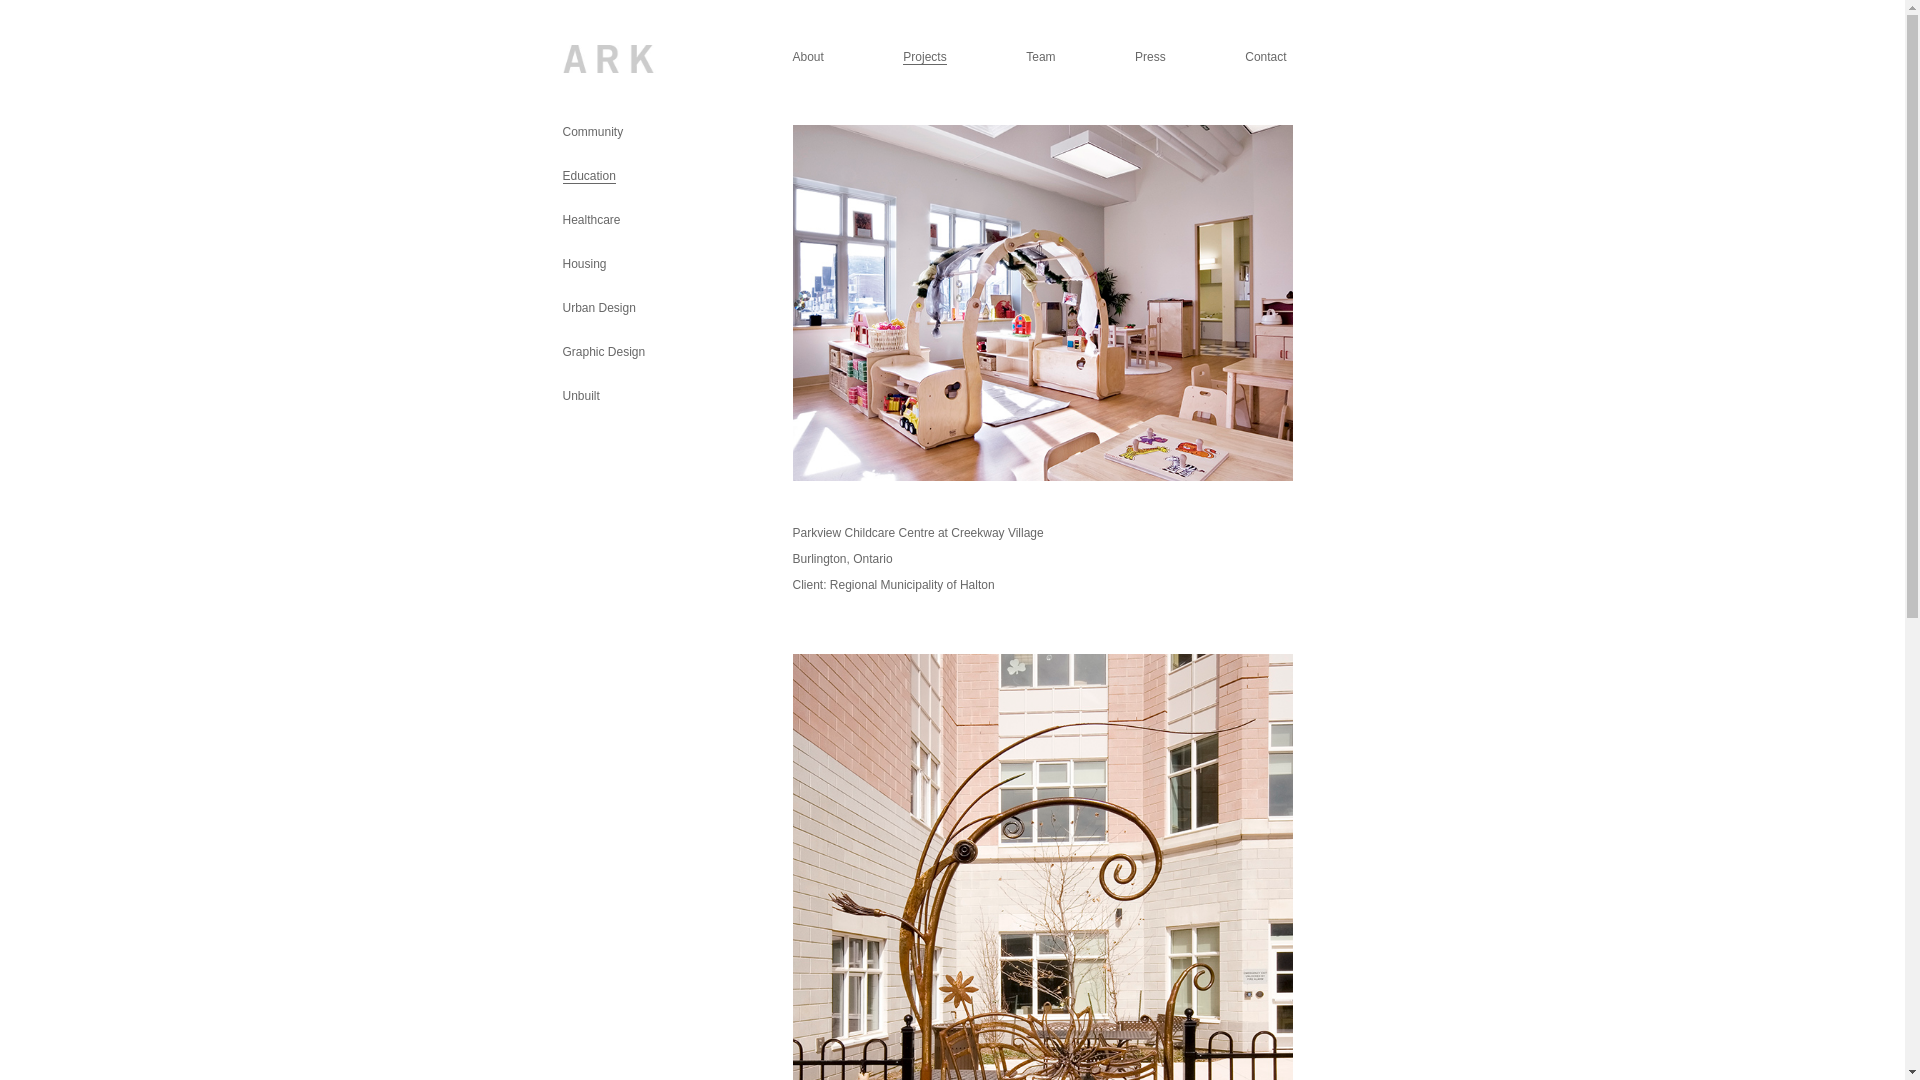 This screenshot has width=1920, height=1080. What do you see at coordinates (598, 308) in the screenshot?
I see `Urban Design` at bounding box center [598, 308].